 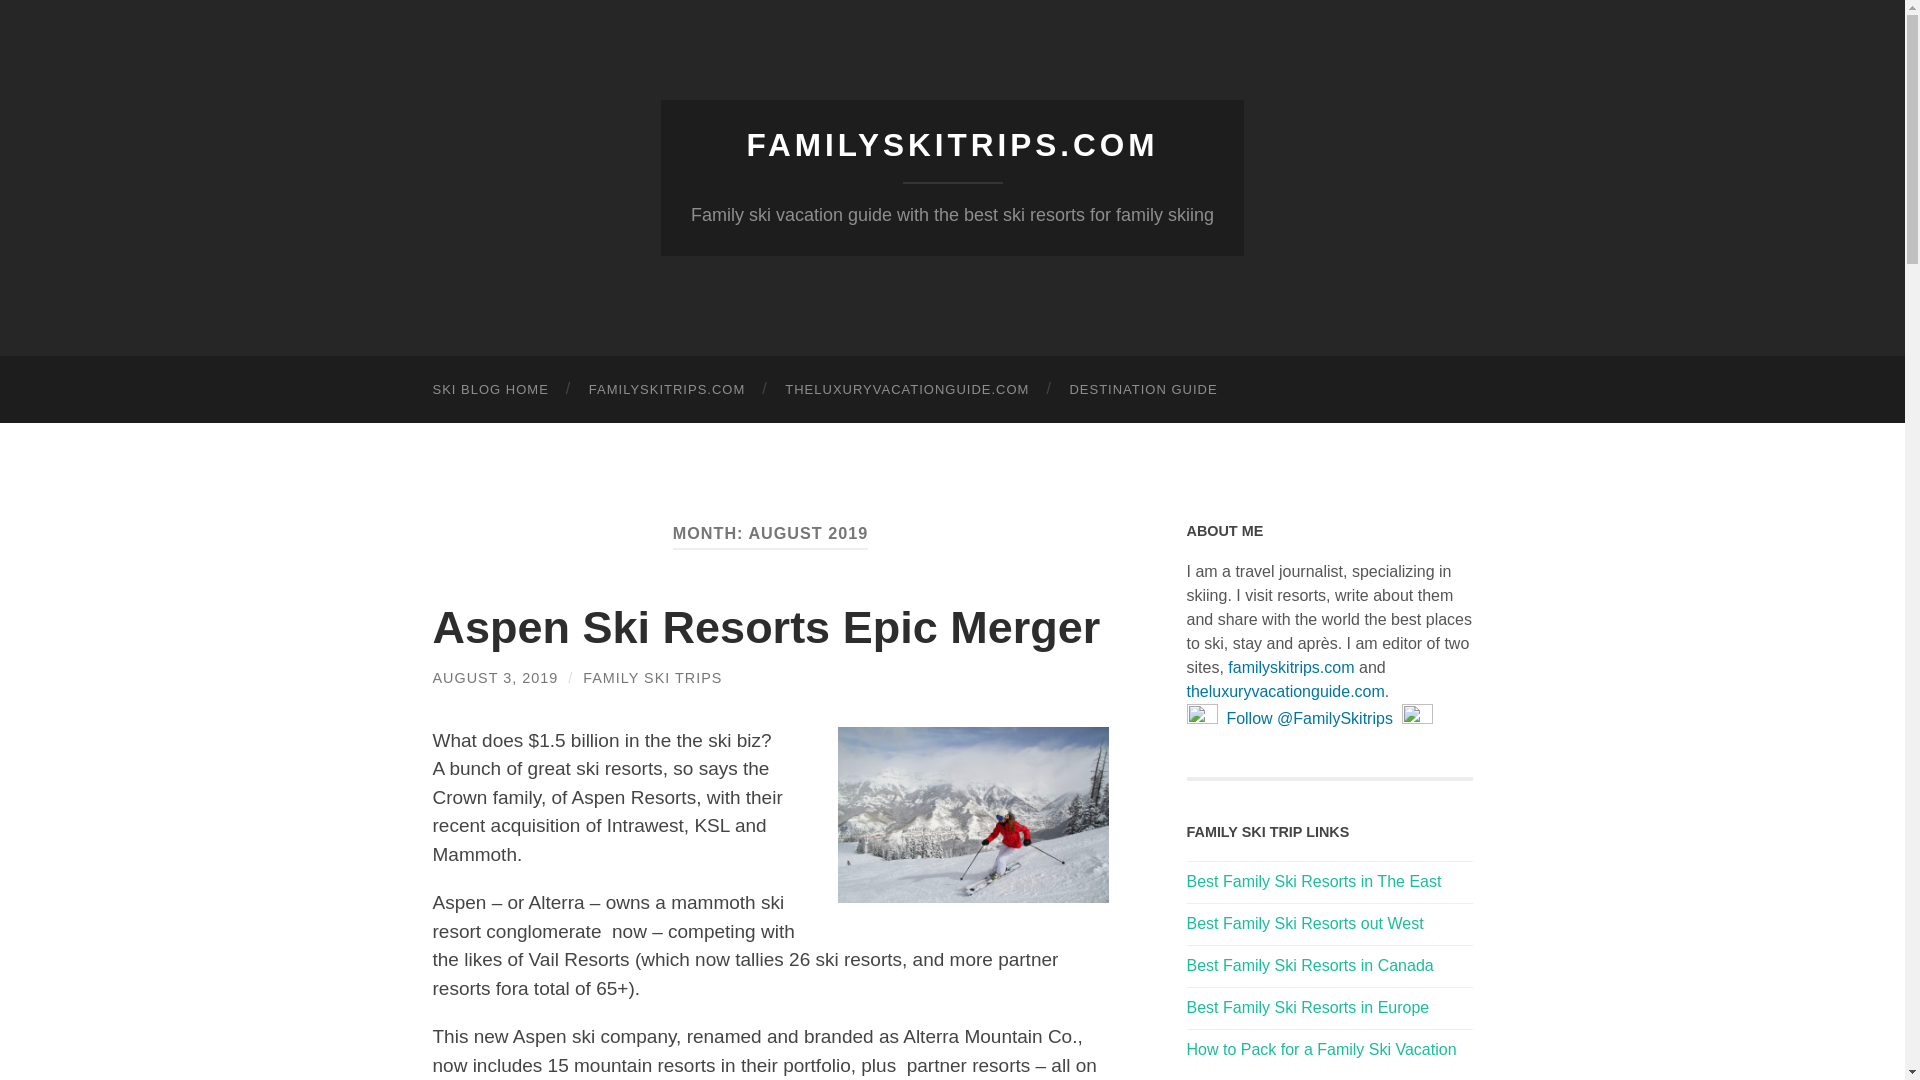 I want to click on Best Family Ski Resorts in Canada, so click(x=1309, y=965).